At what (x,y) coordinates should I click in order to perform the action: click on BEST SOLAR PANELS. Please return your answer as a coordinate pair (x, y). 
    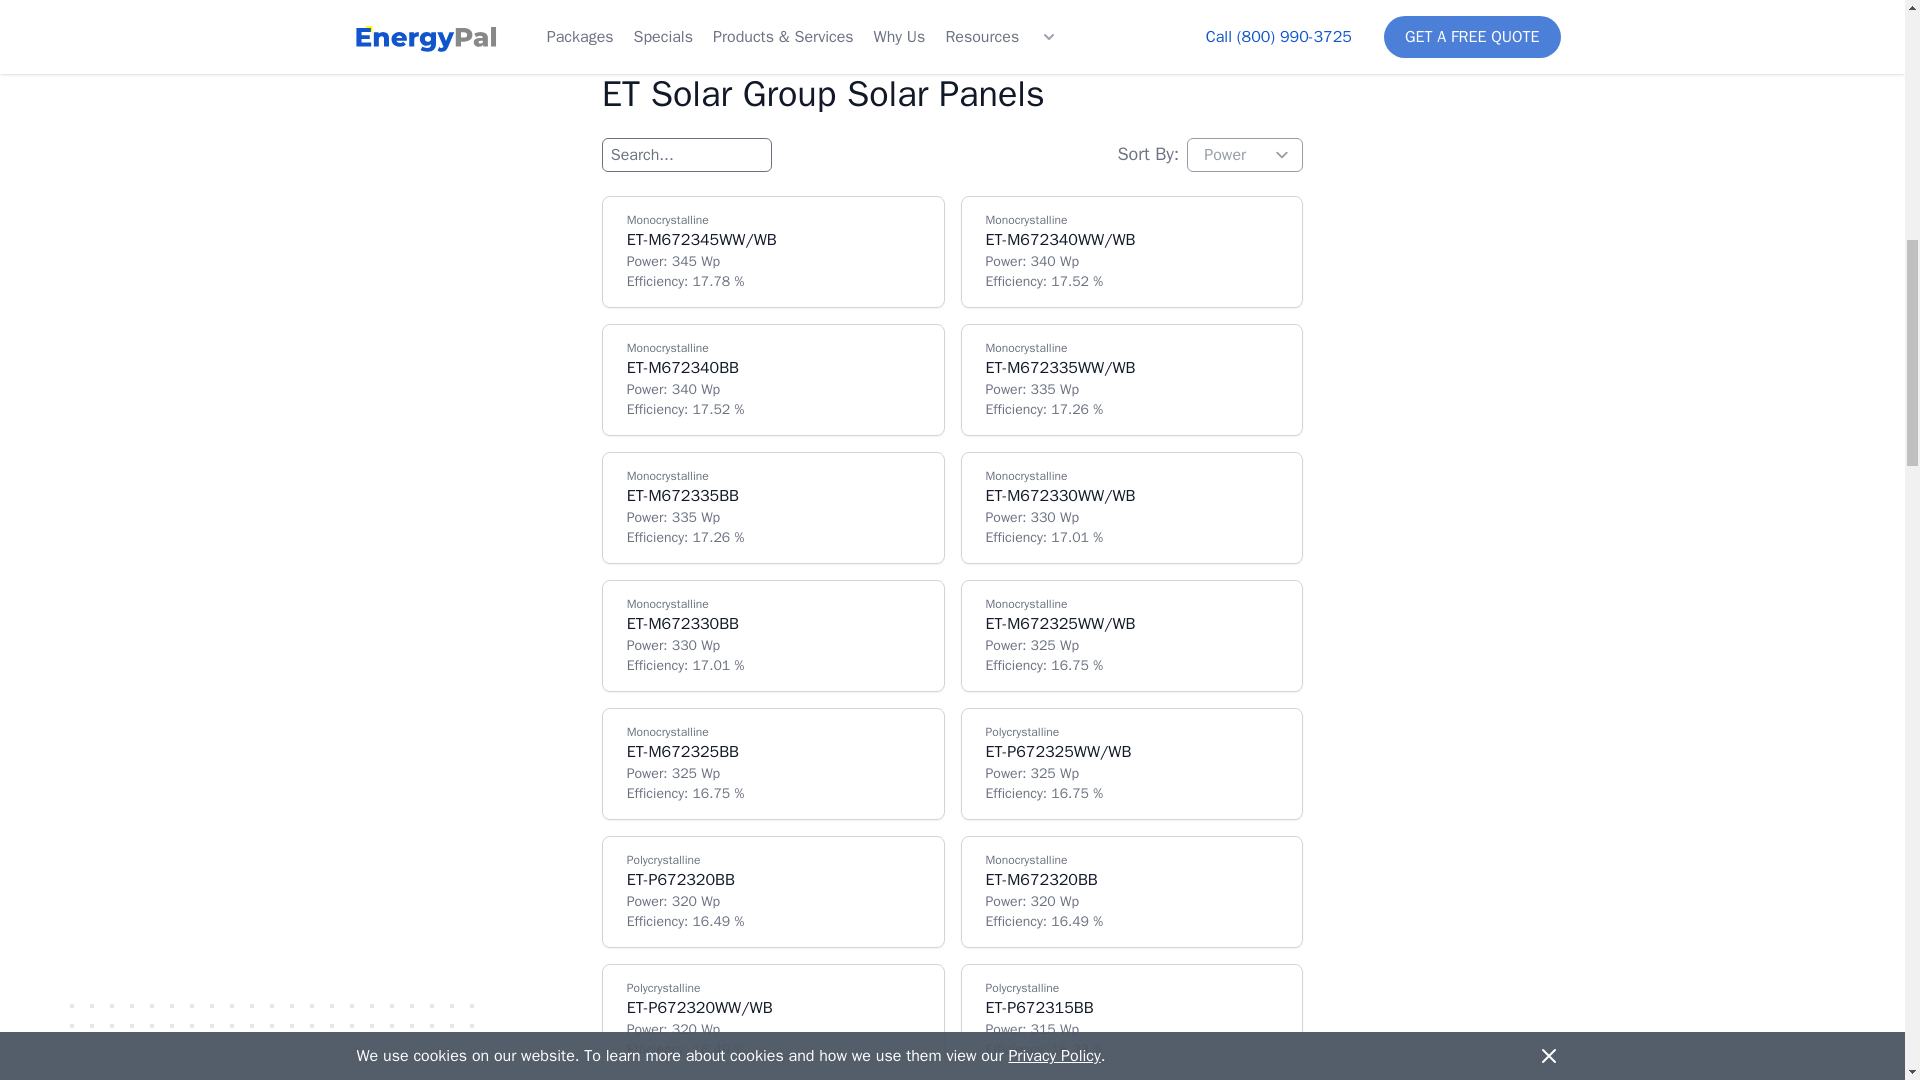
    Looking at the image, I should click on (952, 7).